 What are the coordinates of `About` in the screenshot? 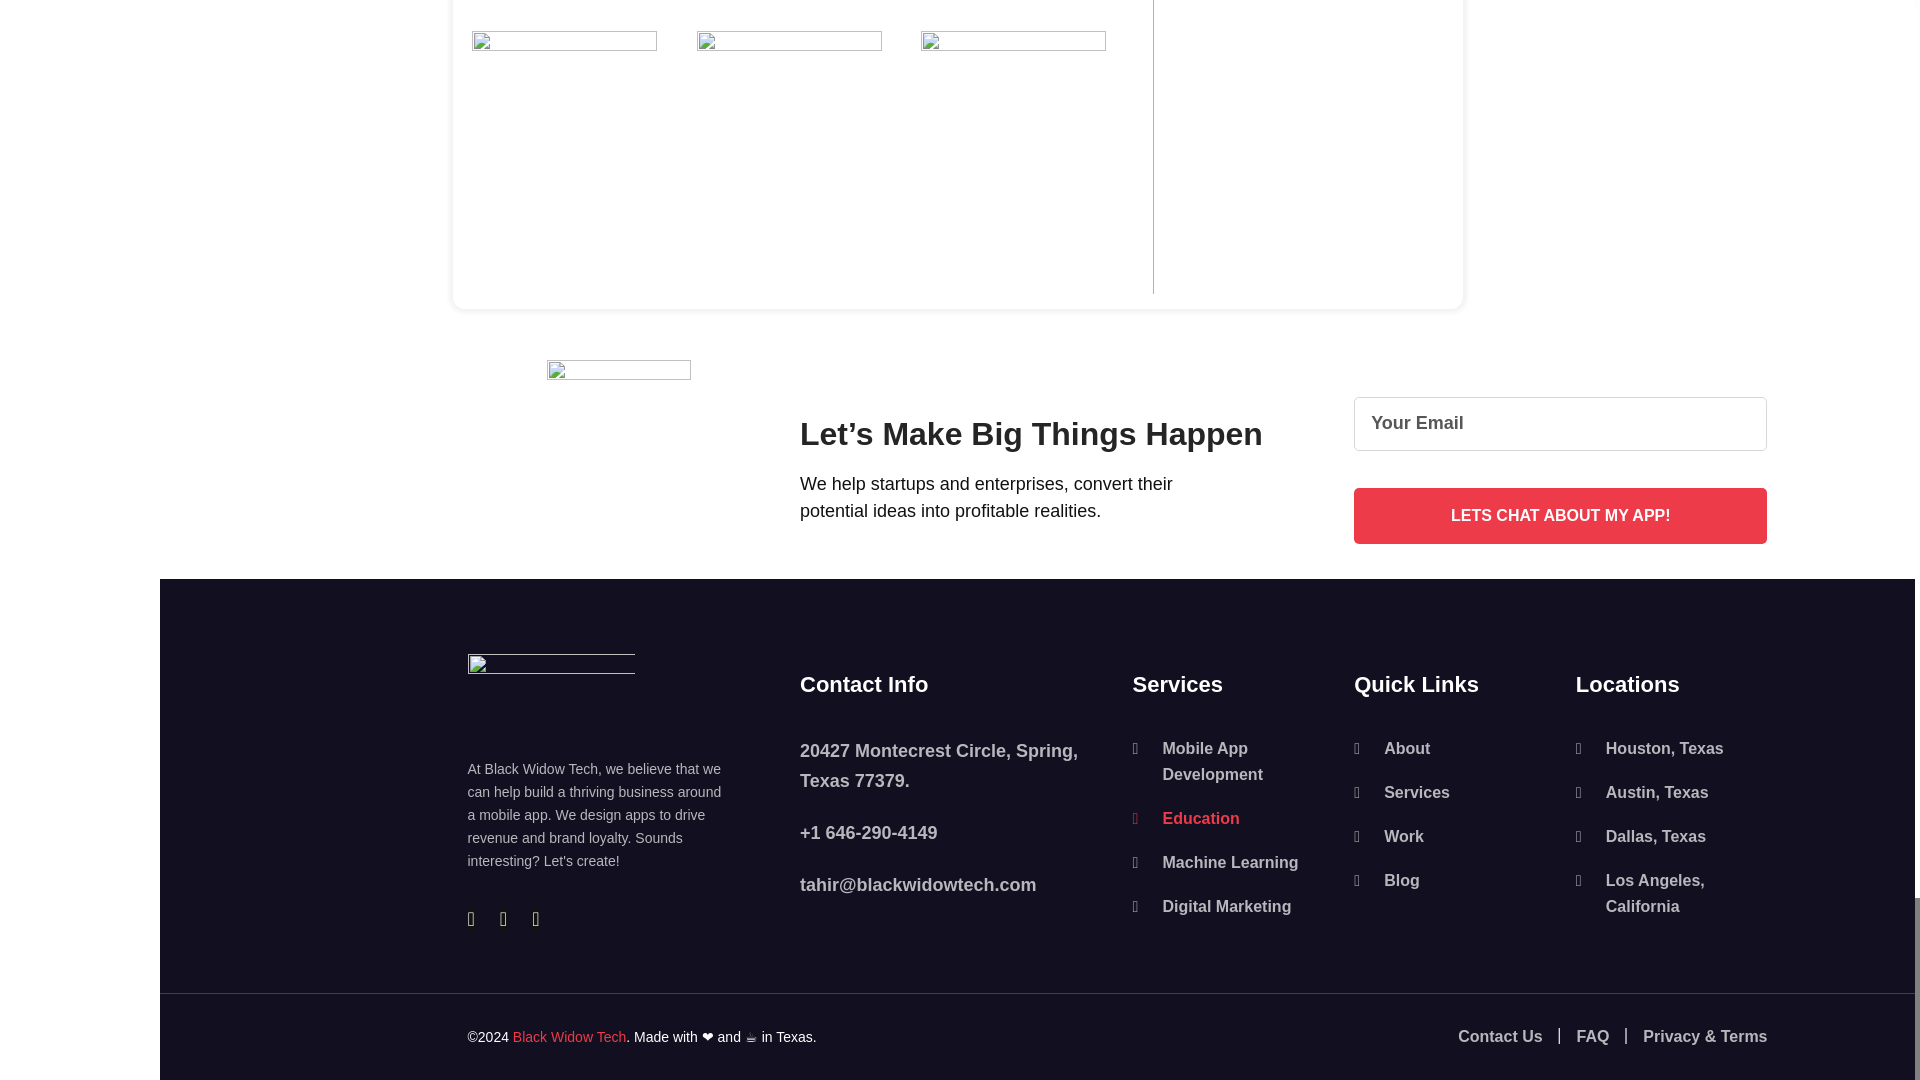 It's located at (1449, 748).